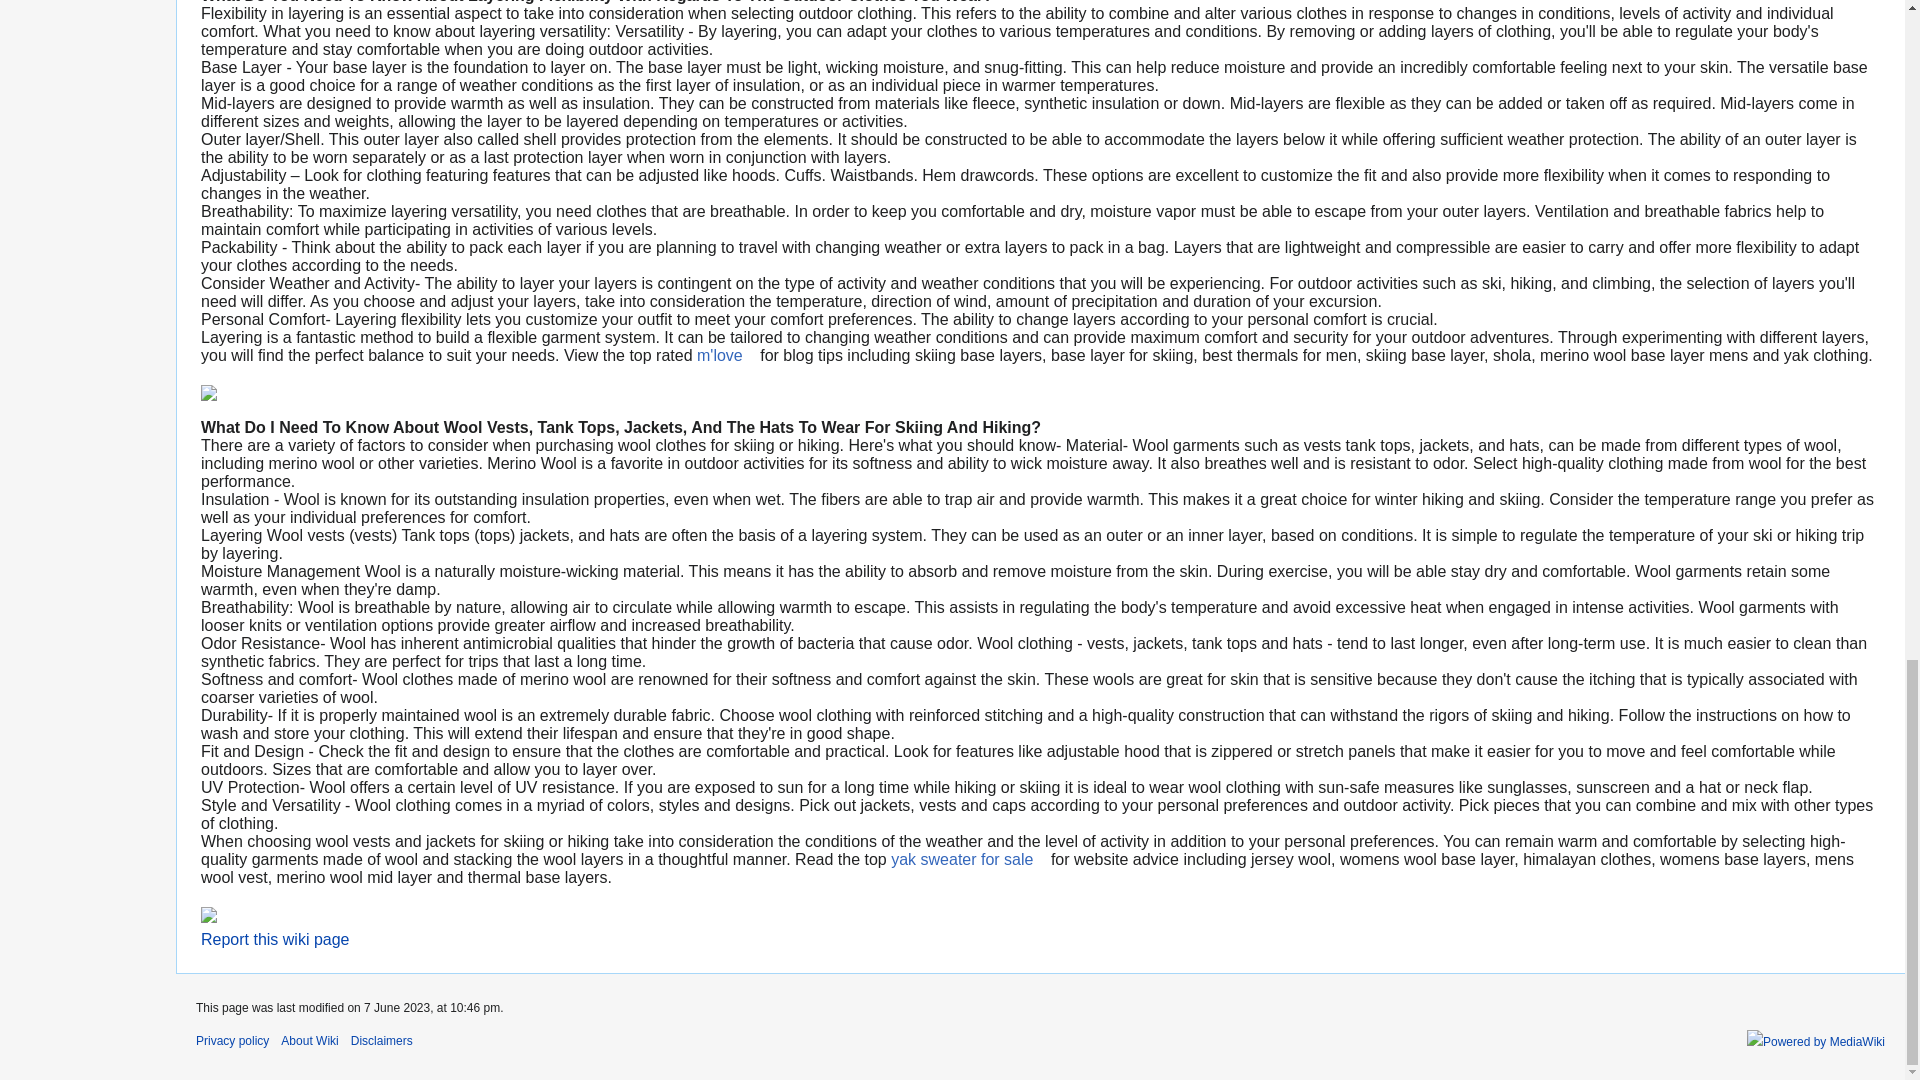 The width and height of the screenshot is (1920, 1080). Describe the element at coordinates (726, 354) in the screenshot. I see `m'love` at that location.